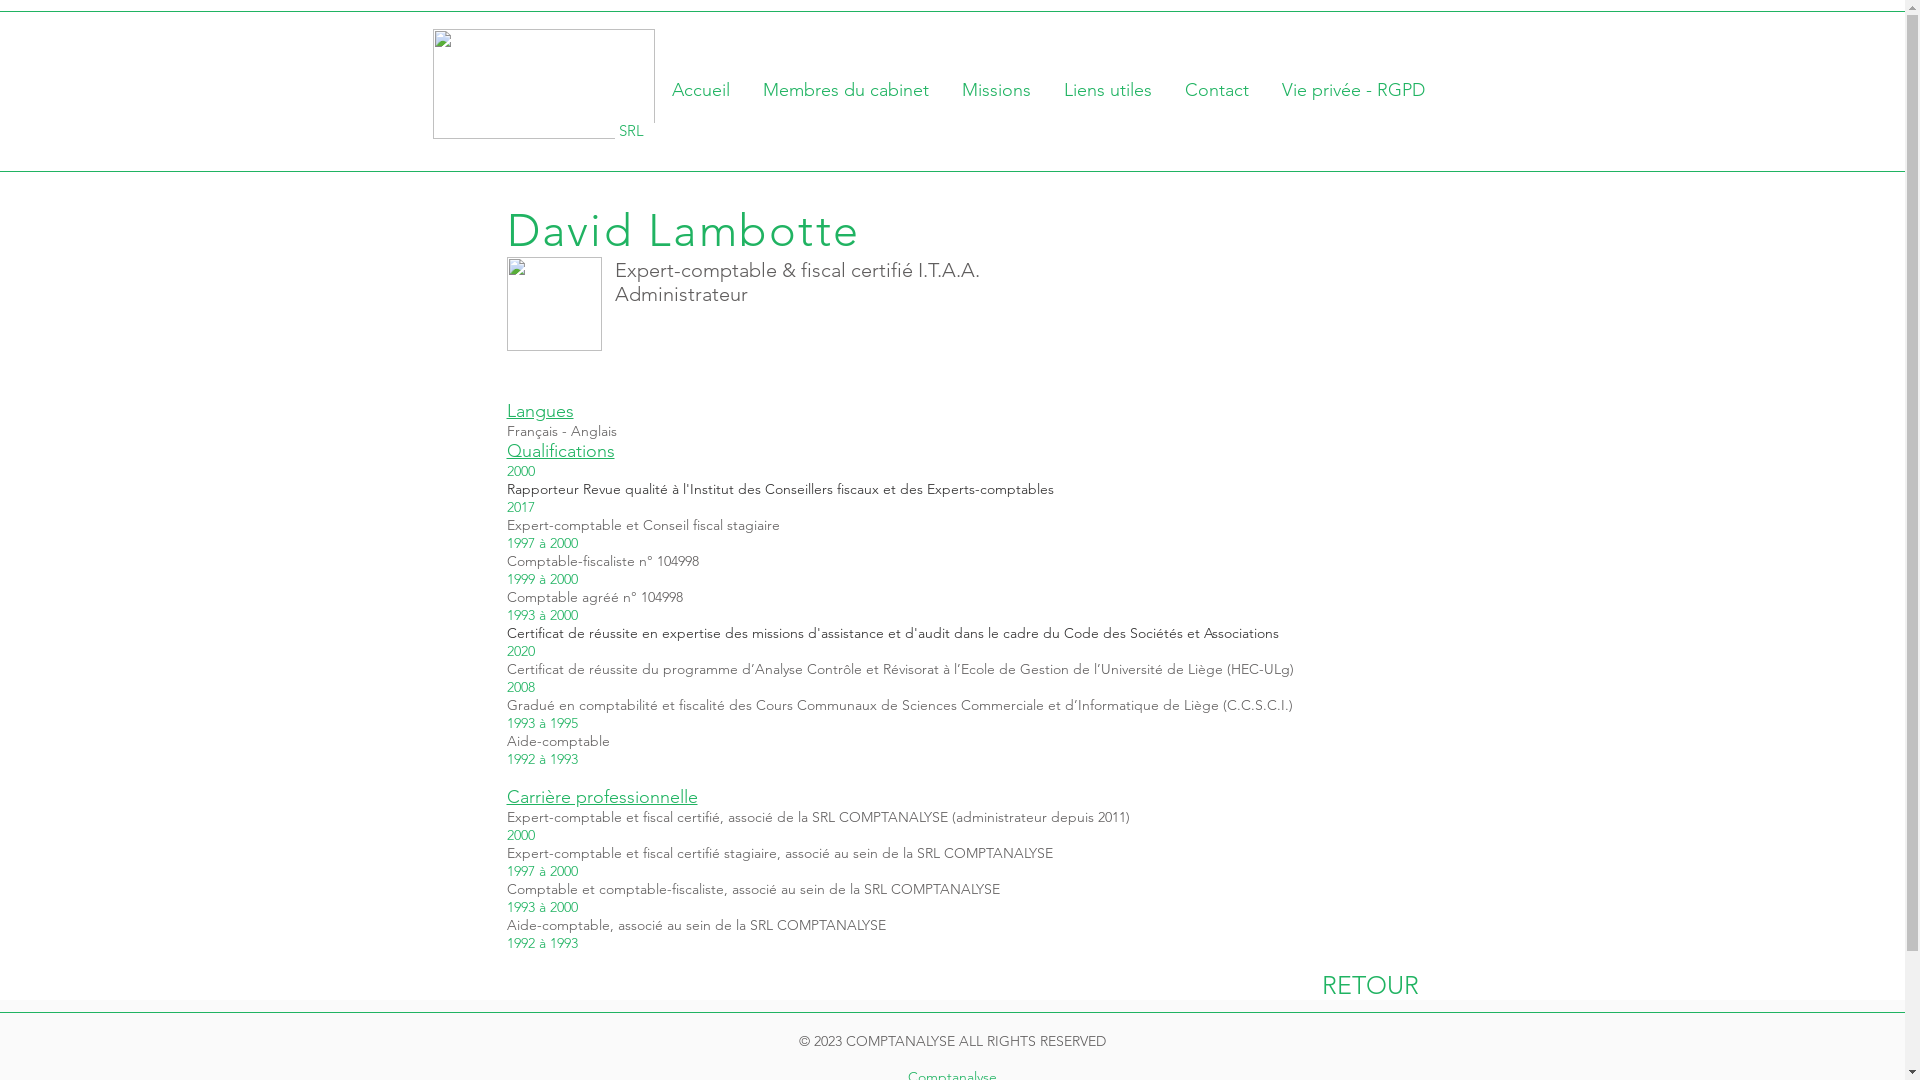 This screenshot has height=1080, width=1920. Describe the element at coordinates (1108, 90) in the screenshot. I see `Liens utiles` at that location.